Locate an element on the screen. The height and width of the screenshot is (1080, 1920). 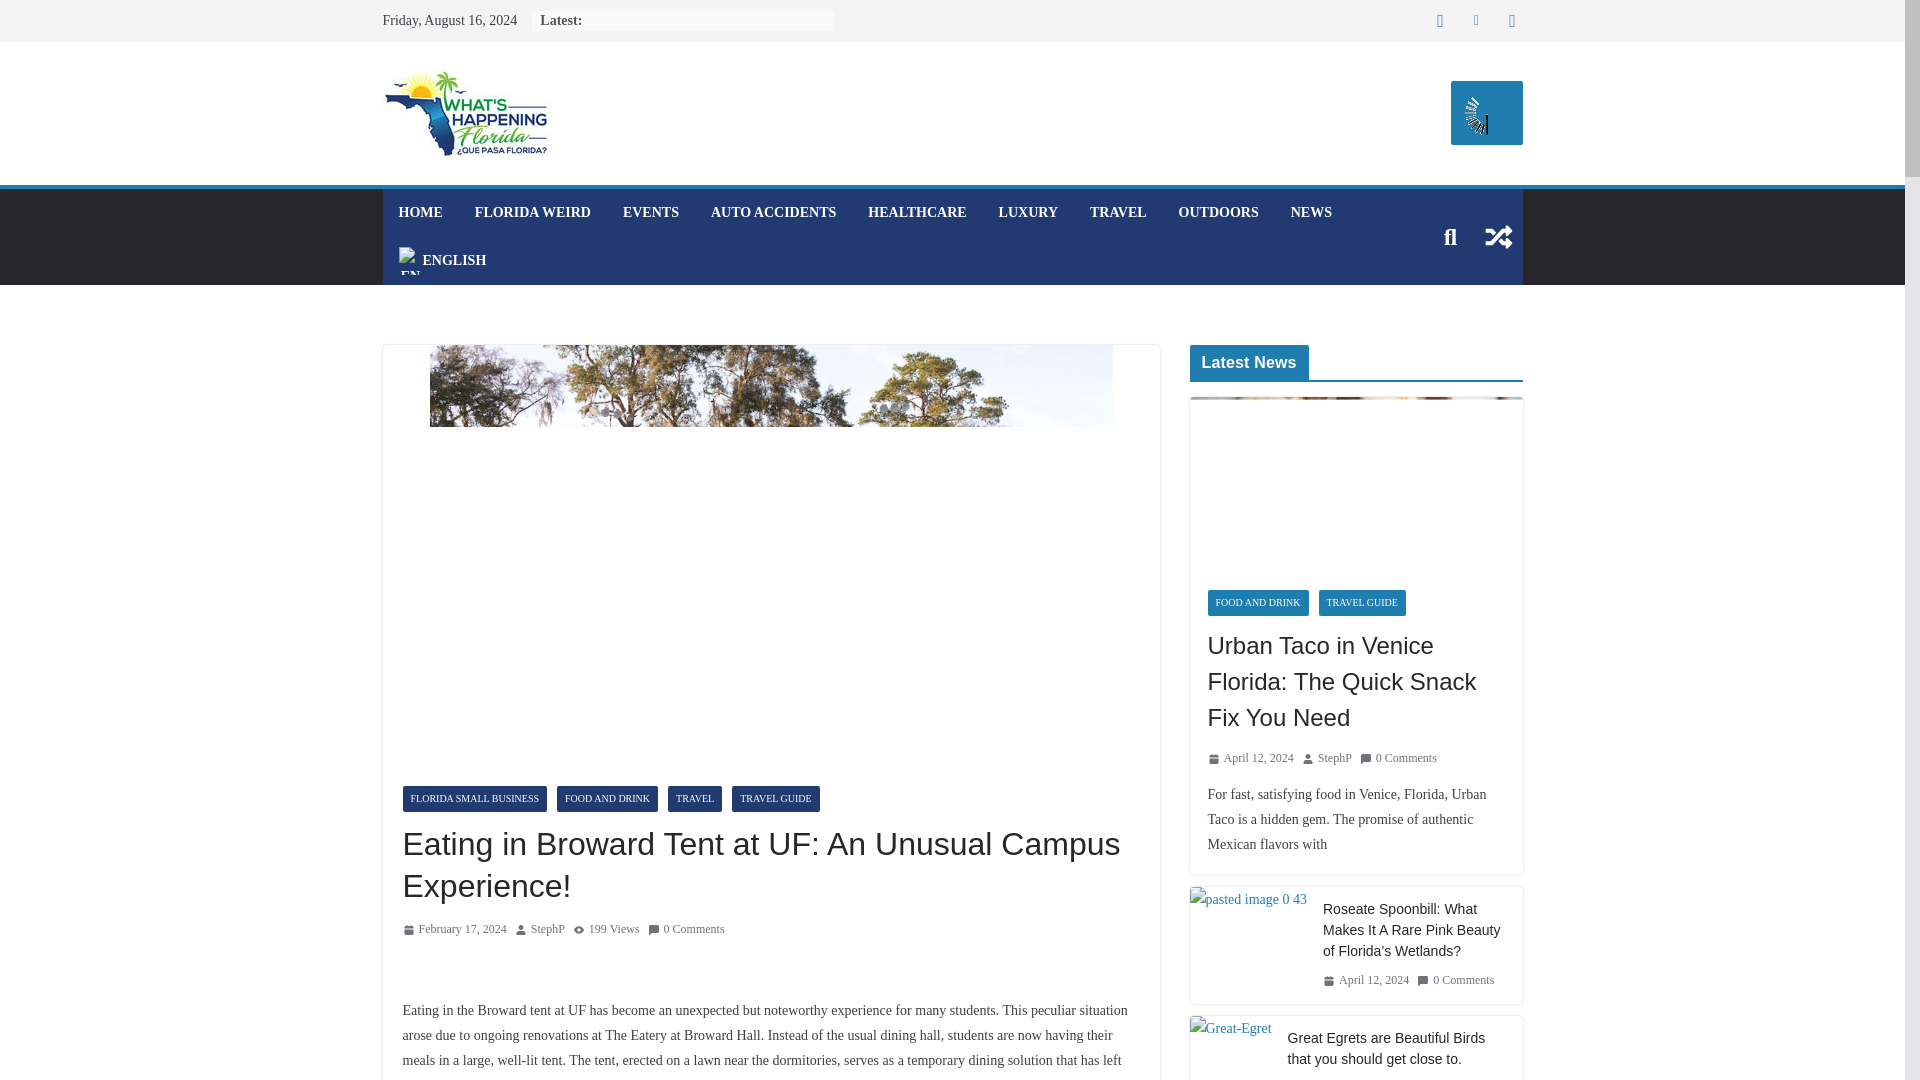
HOME is located at coordinates (419, 212).